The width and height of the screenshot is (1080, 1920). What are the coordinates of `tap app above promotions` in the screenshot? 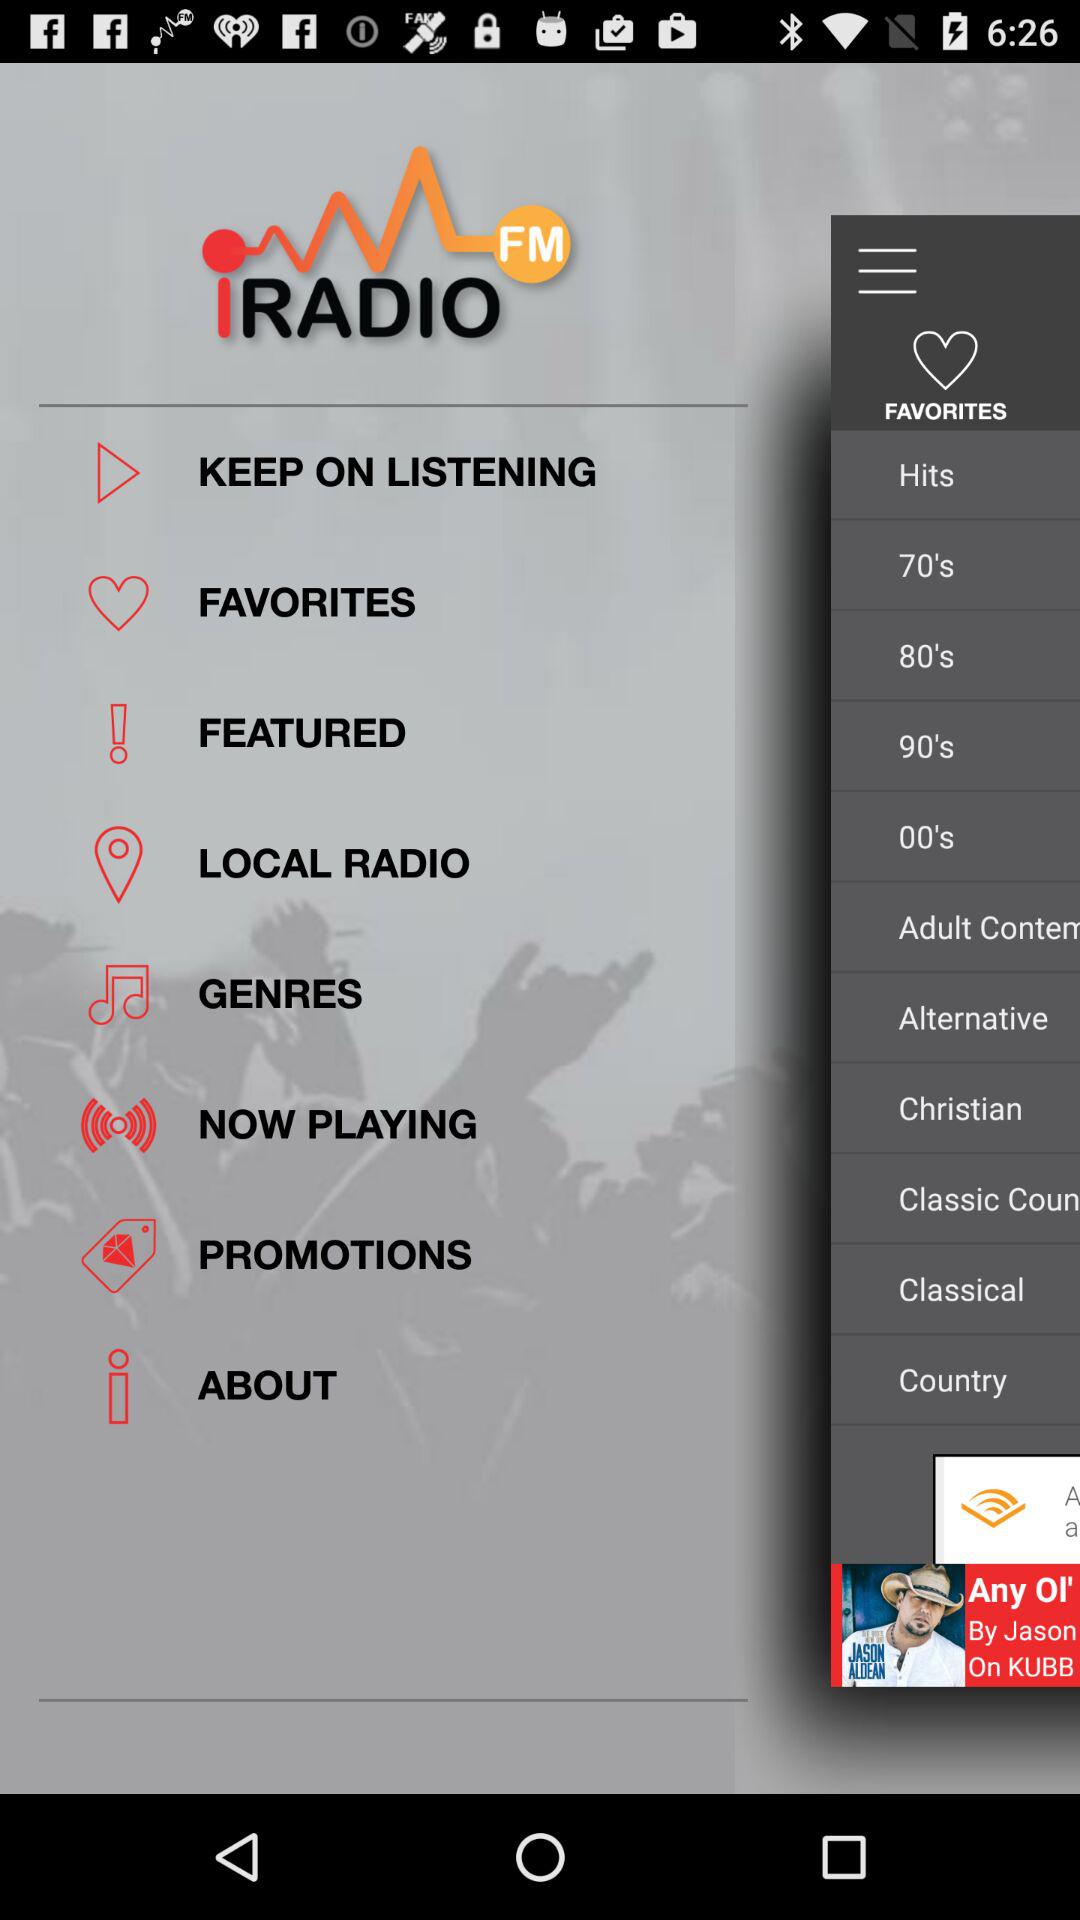 It's located at (466, 1124).